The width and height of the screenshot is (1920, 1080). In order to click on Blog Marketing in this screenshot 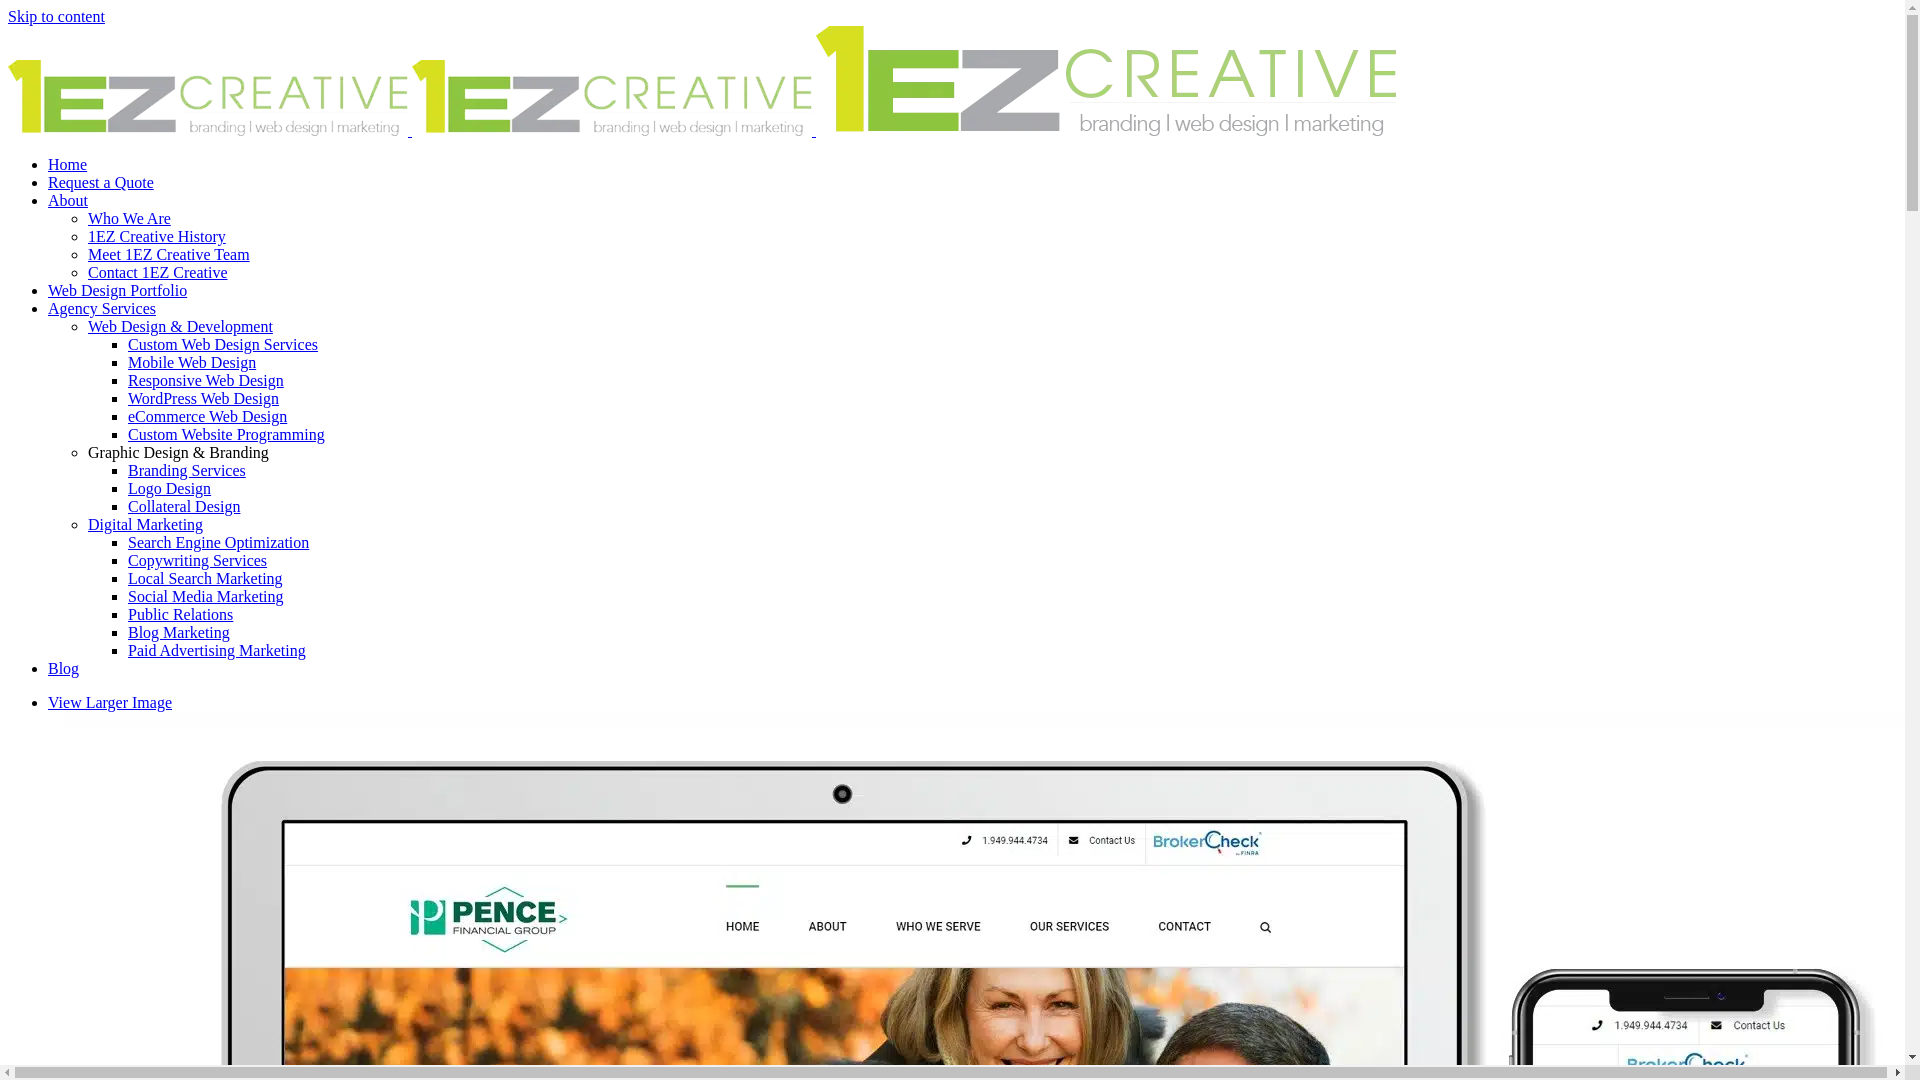, I will do `click(179, 632)`.